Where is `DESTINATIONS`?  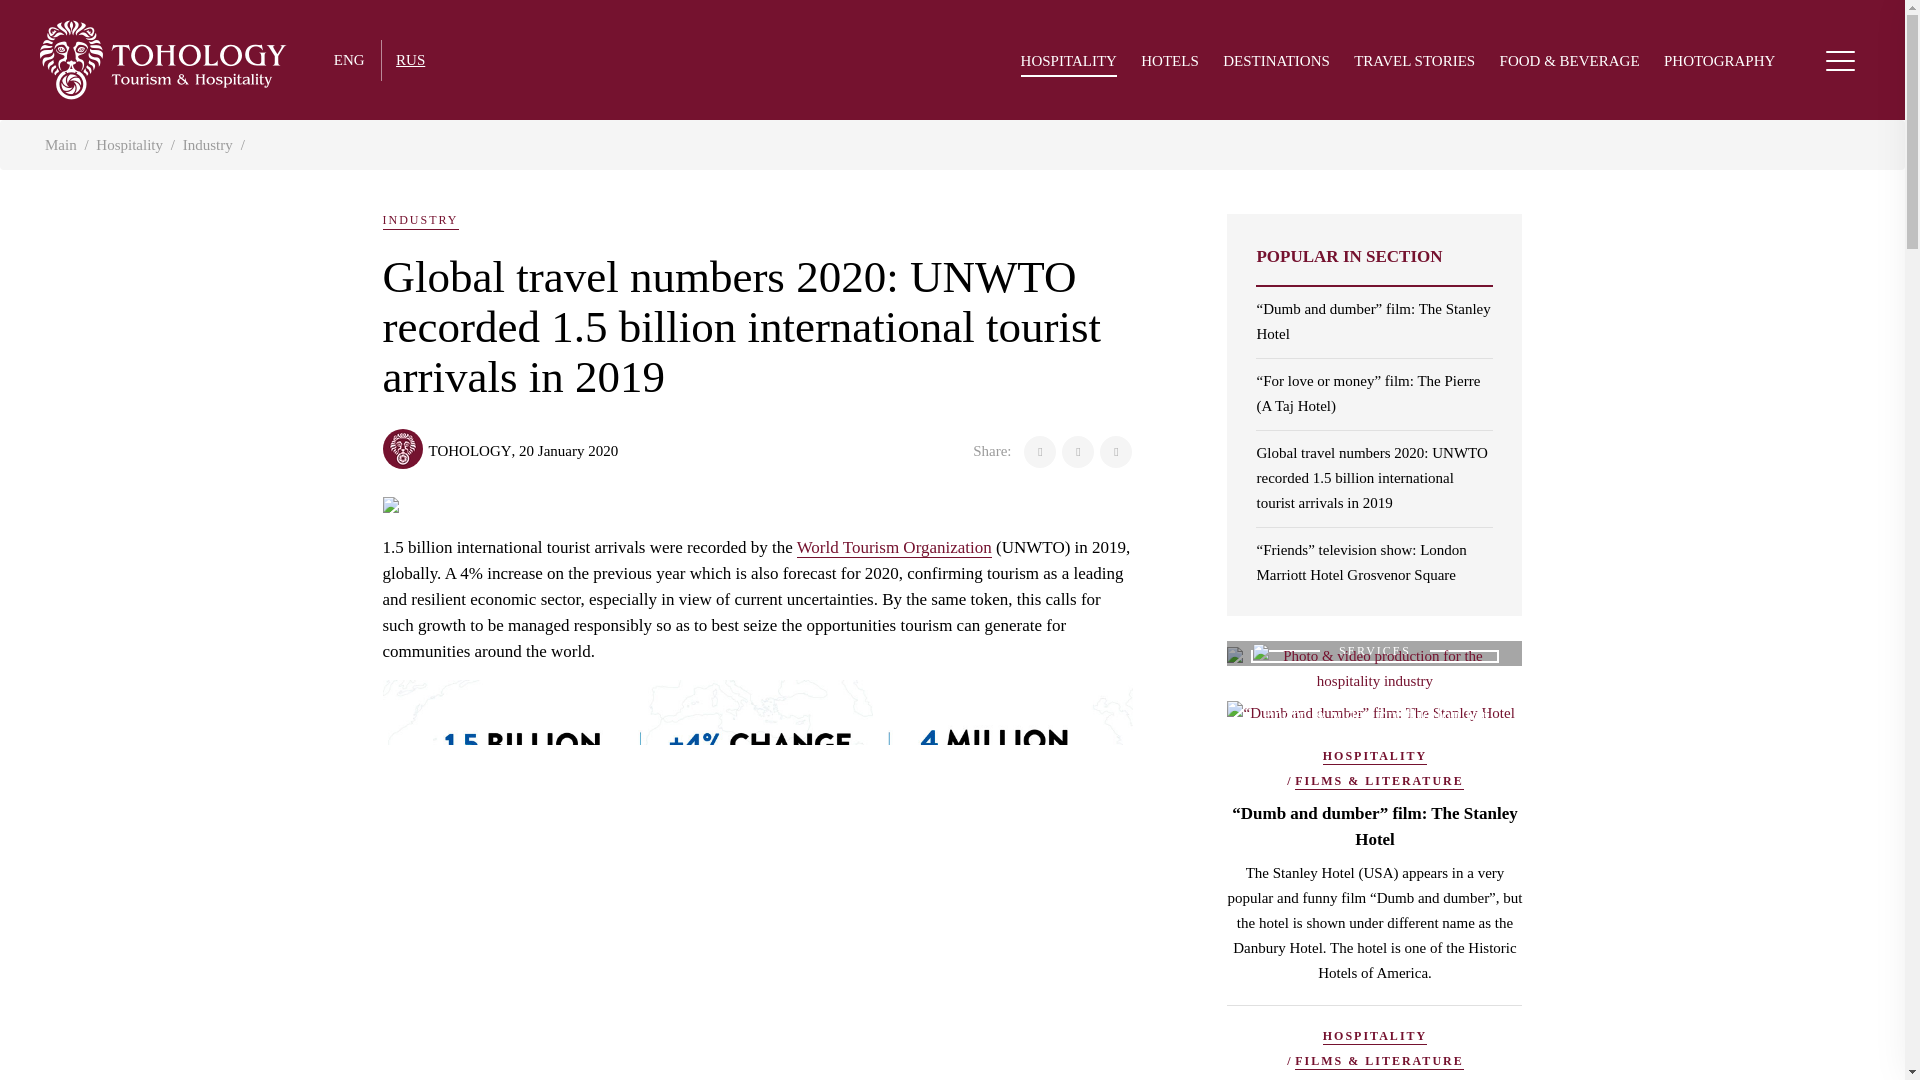
DESTINATIONS is located at coordinates (1276, 64).